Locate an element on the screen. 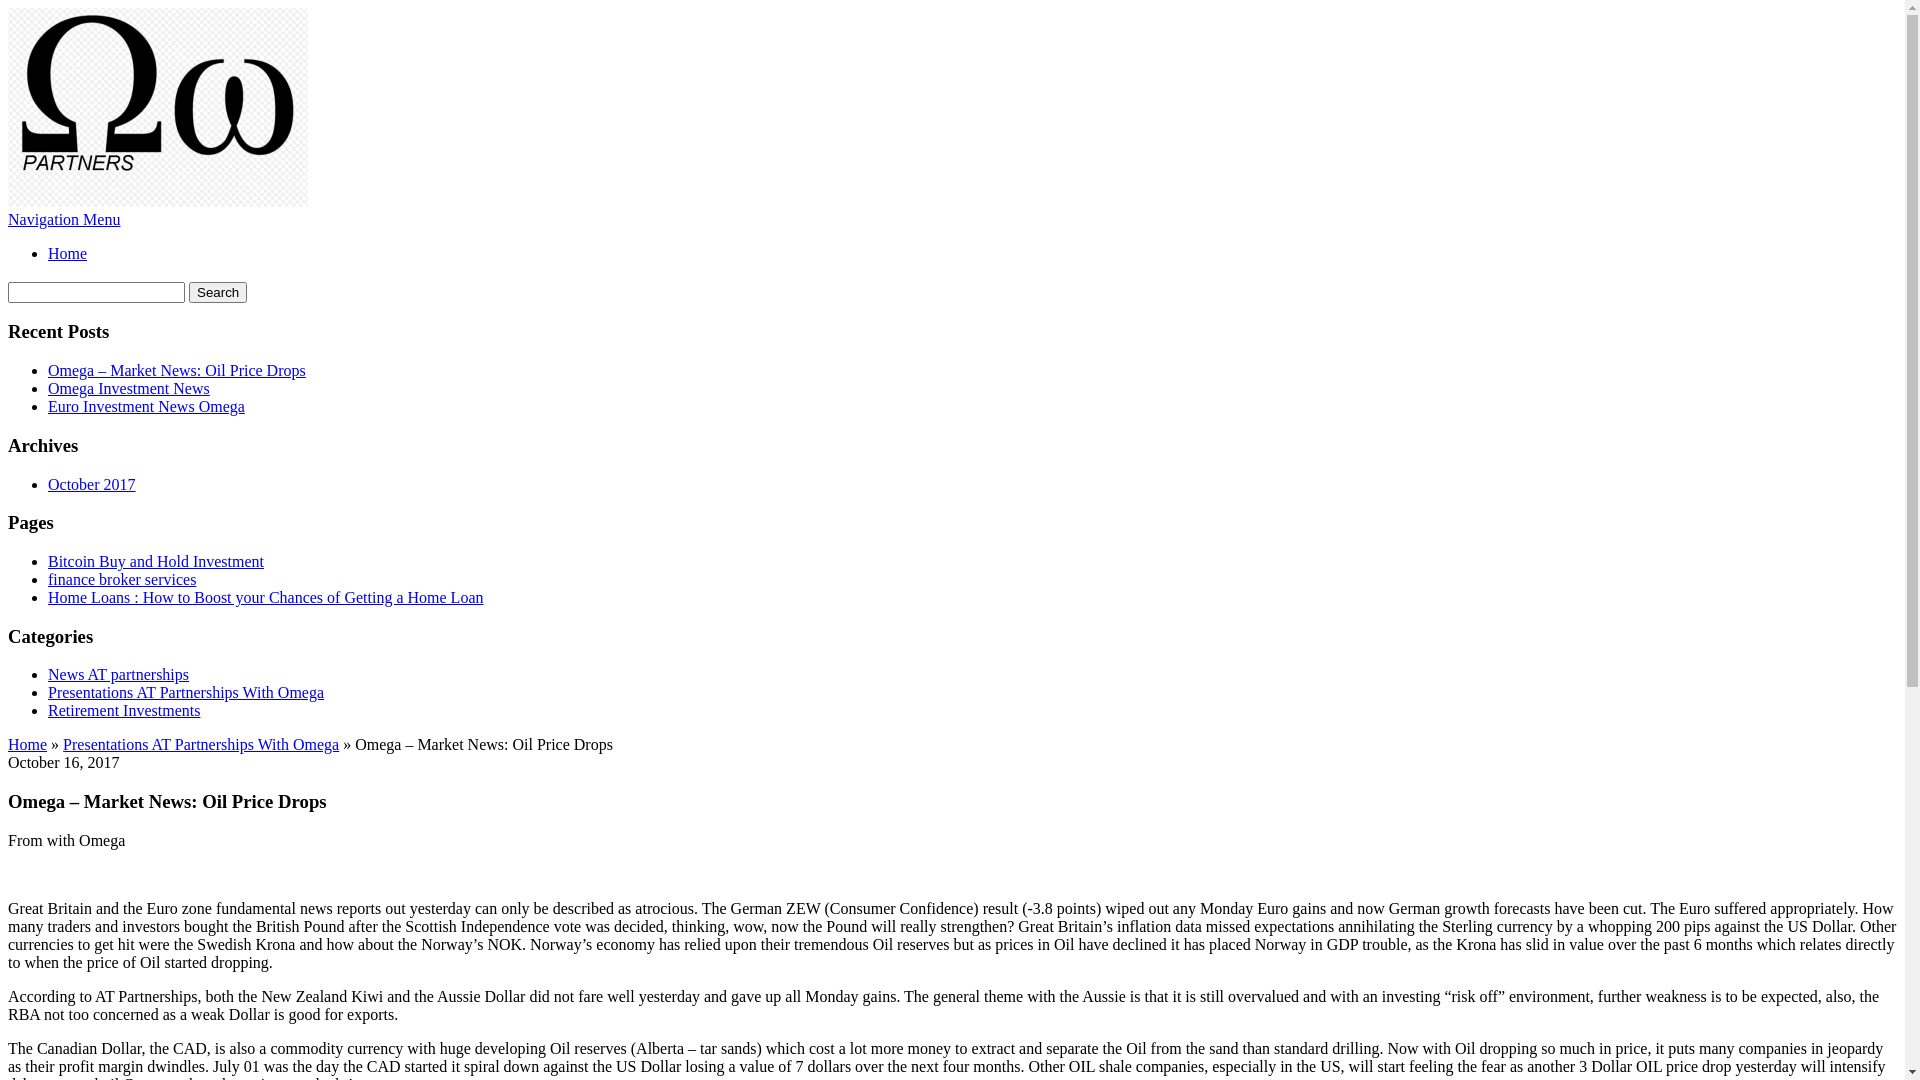  Presentations AT Partnerships With Omega is located at coordinates (201, 744).